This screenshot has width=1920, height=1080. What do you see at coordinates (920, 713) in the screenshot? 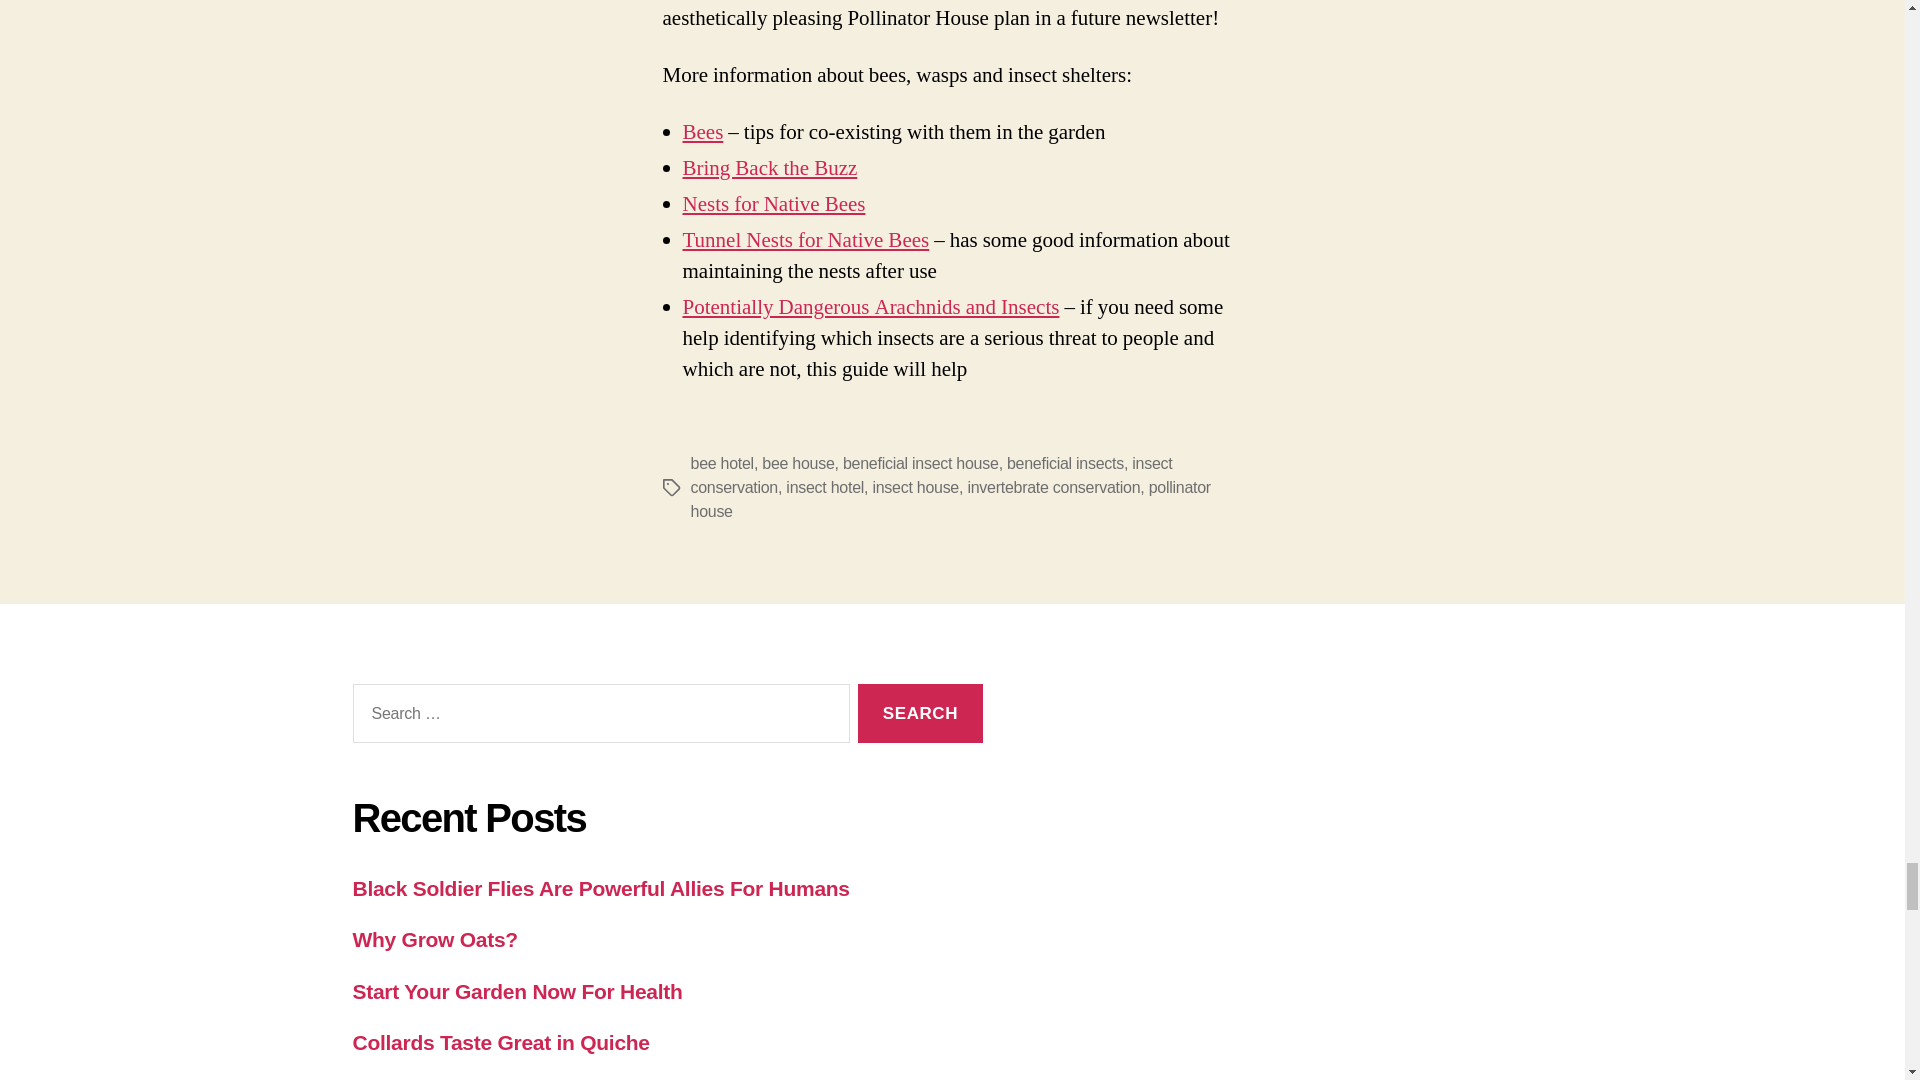
I see `Search` at bounding box center [920, 713].